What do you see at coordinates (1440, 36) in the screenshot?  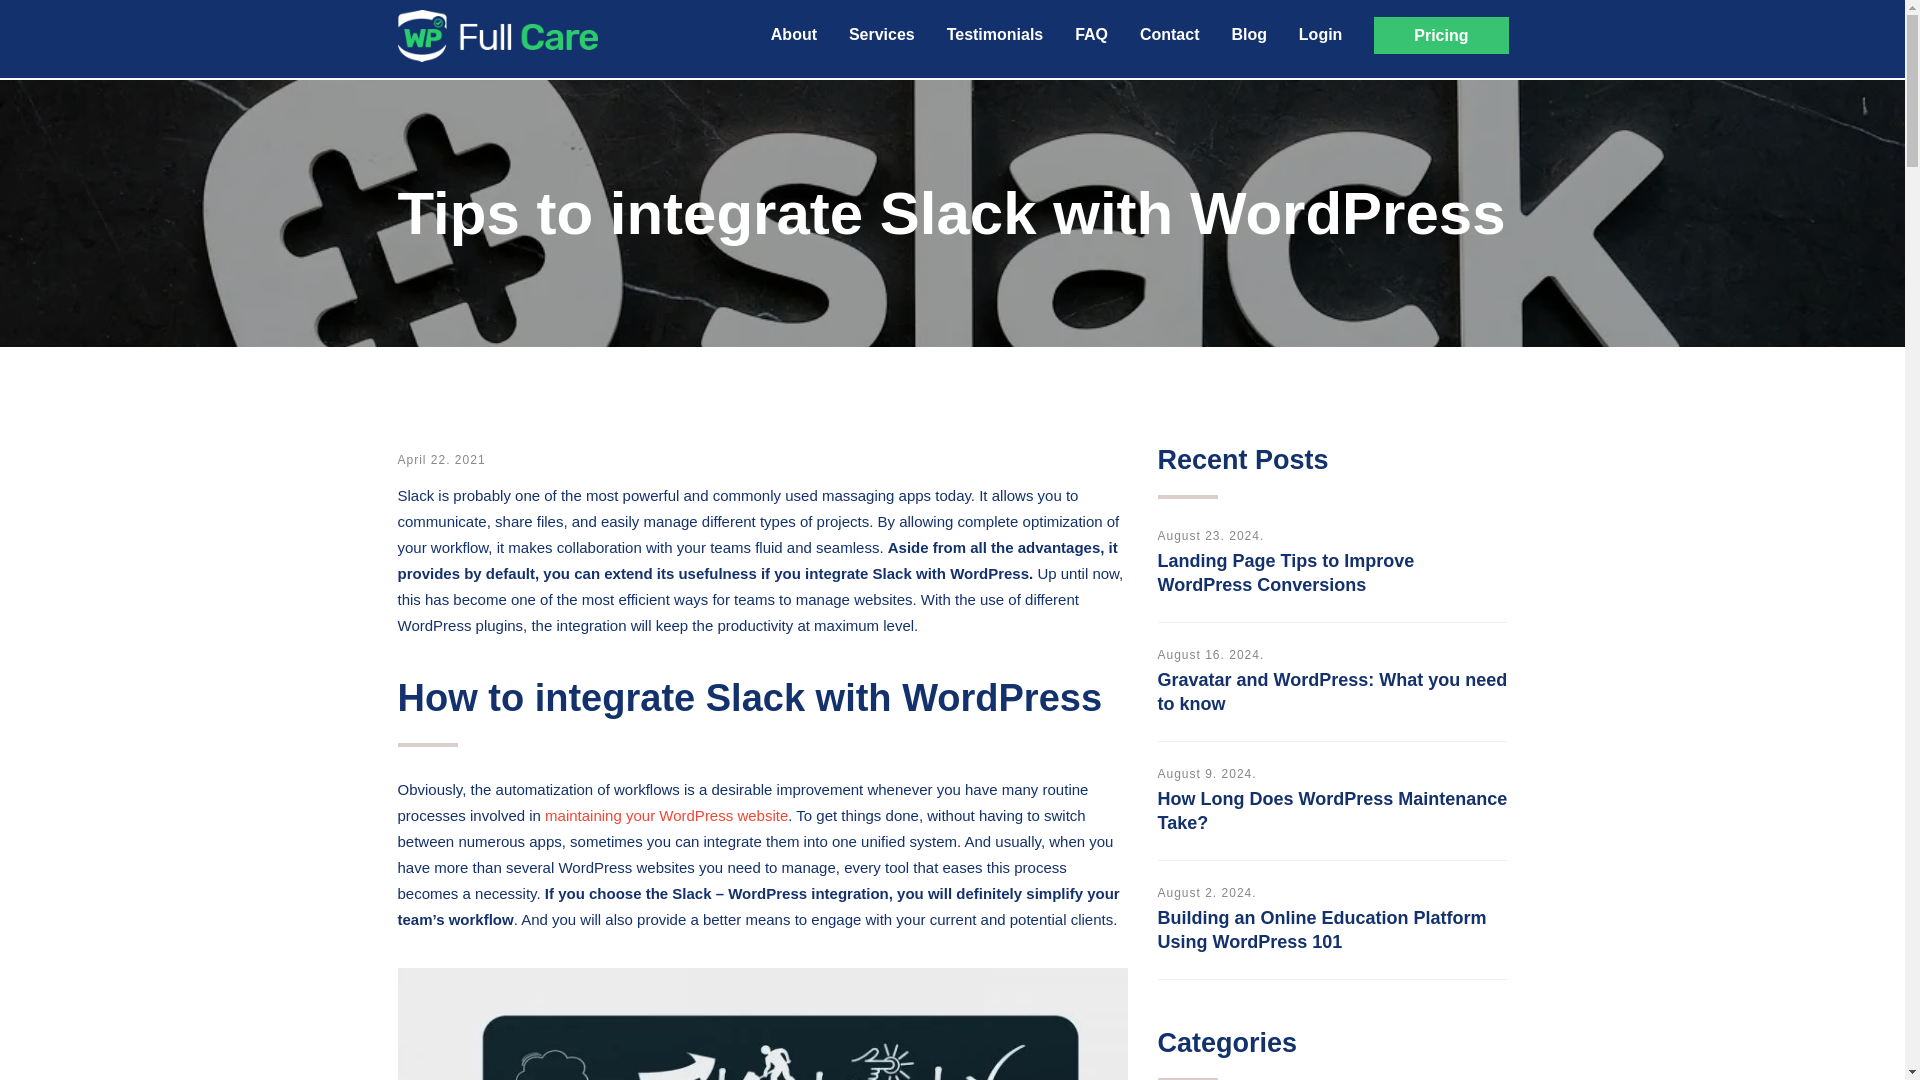 I see `Pricing` at bounding box center [1440, 36].